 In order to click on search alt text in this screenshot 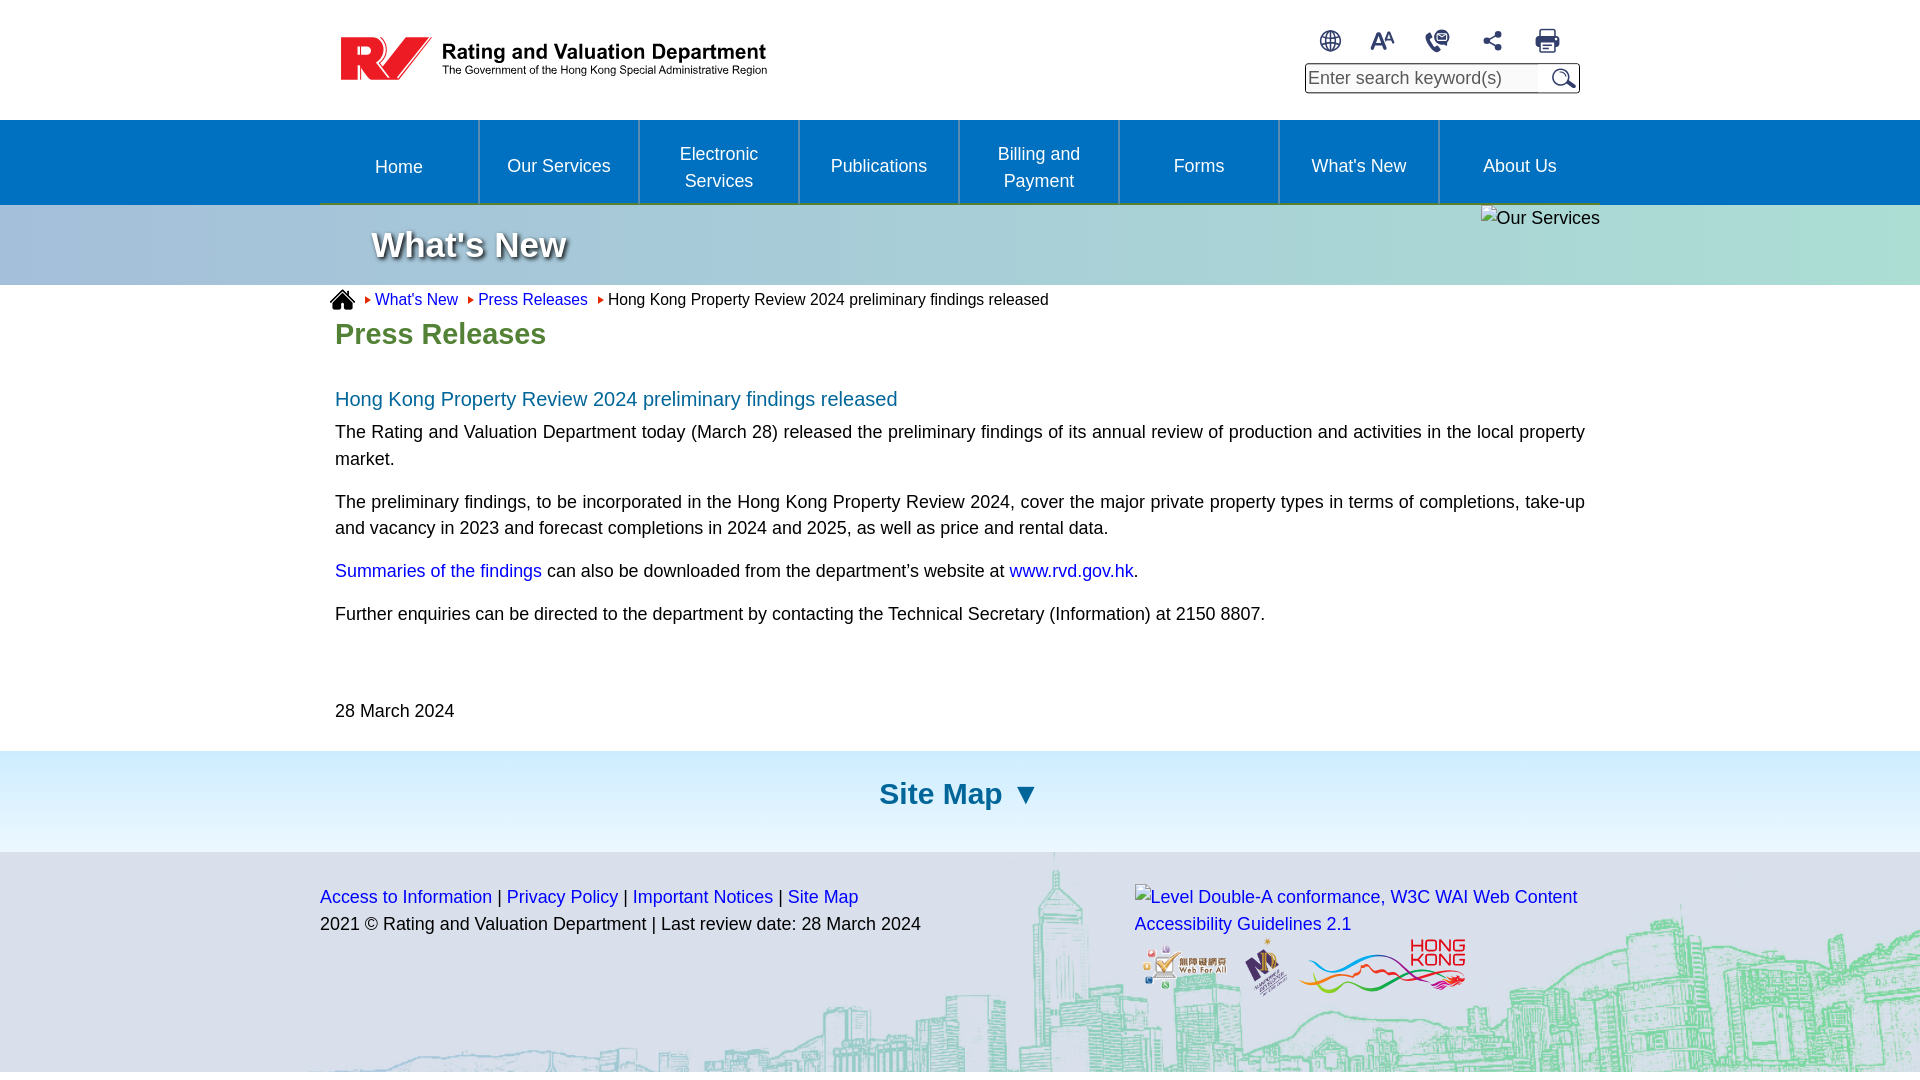, I will do `click(1421, 78)`.